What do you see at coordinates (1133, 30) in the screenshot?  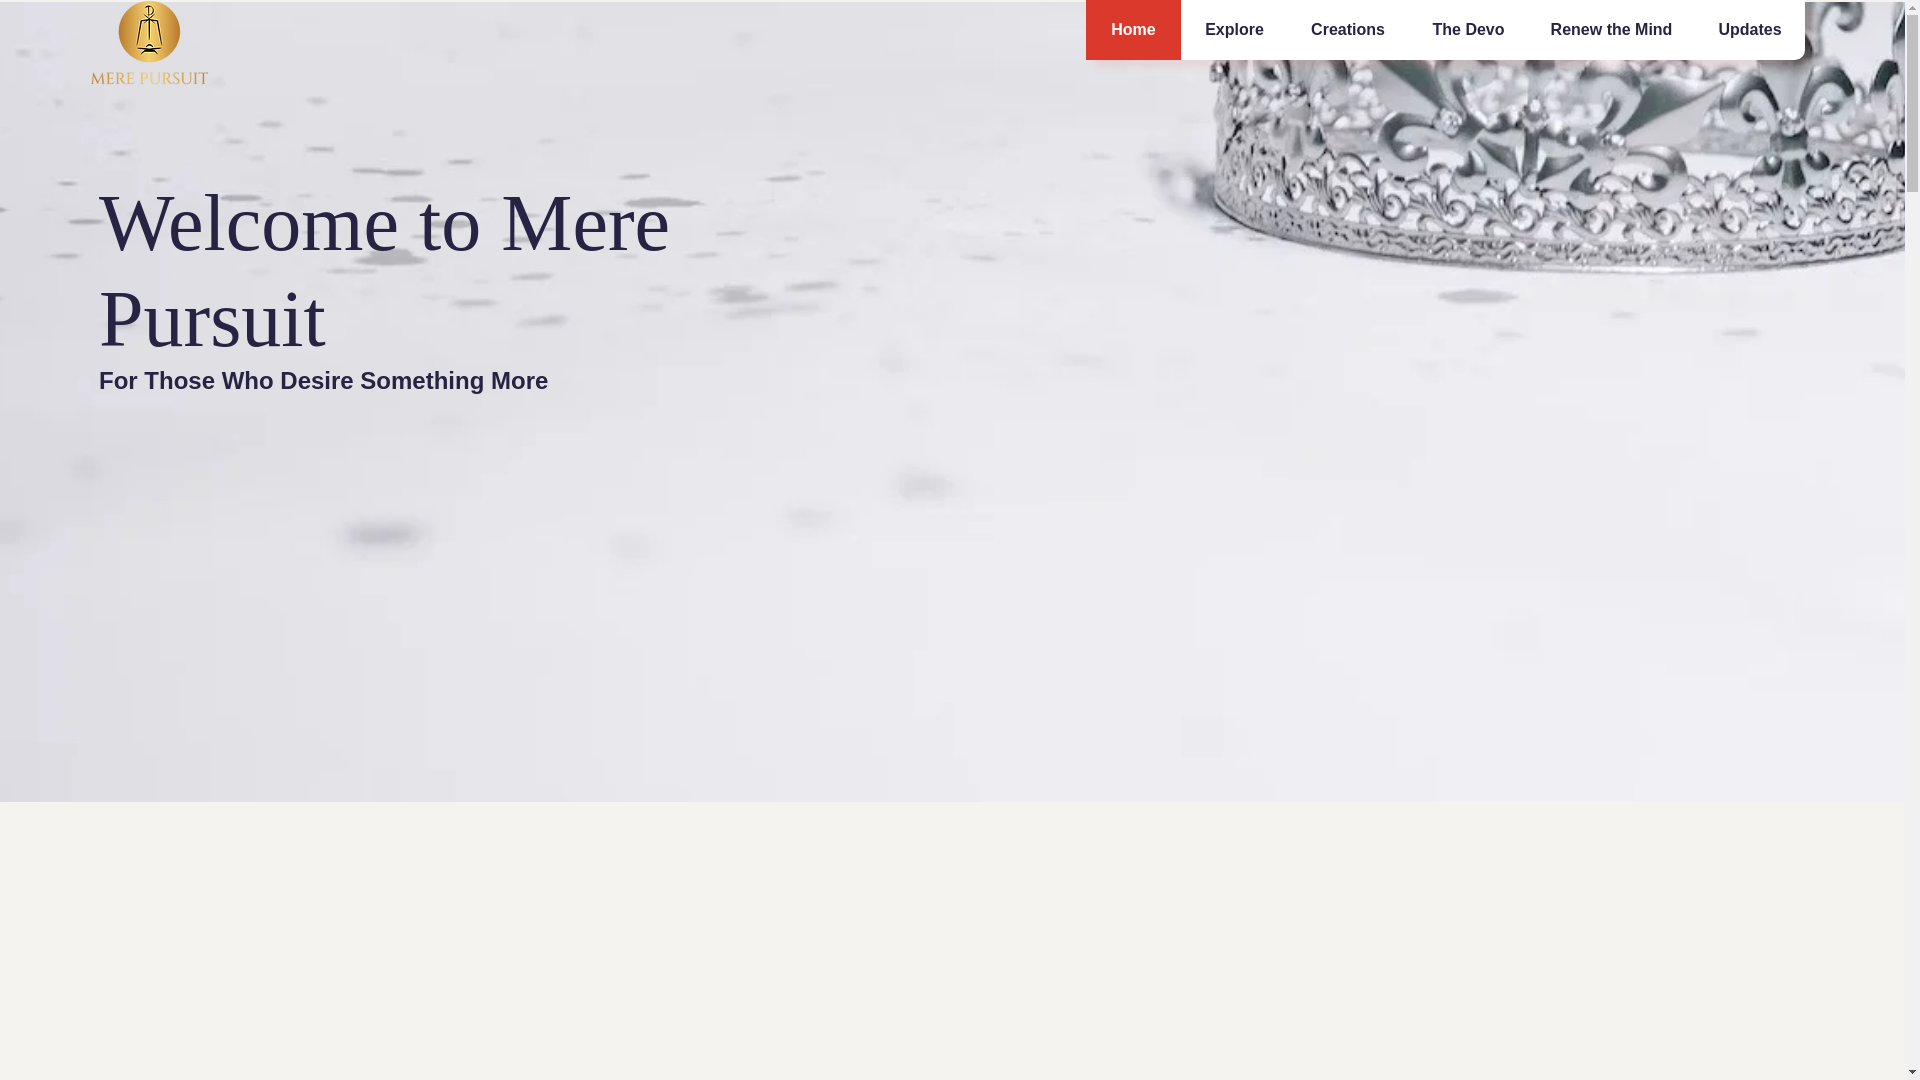 I see `Home` at bounding box center [1133, 30].